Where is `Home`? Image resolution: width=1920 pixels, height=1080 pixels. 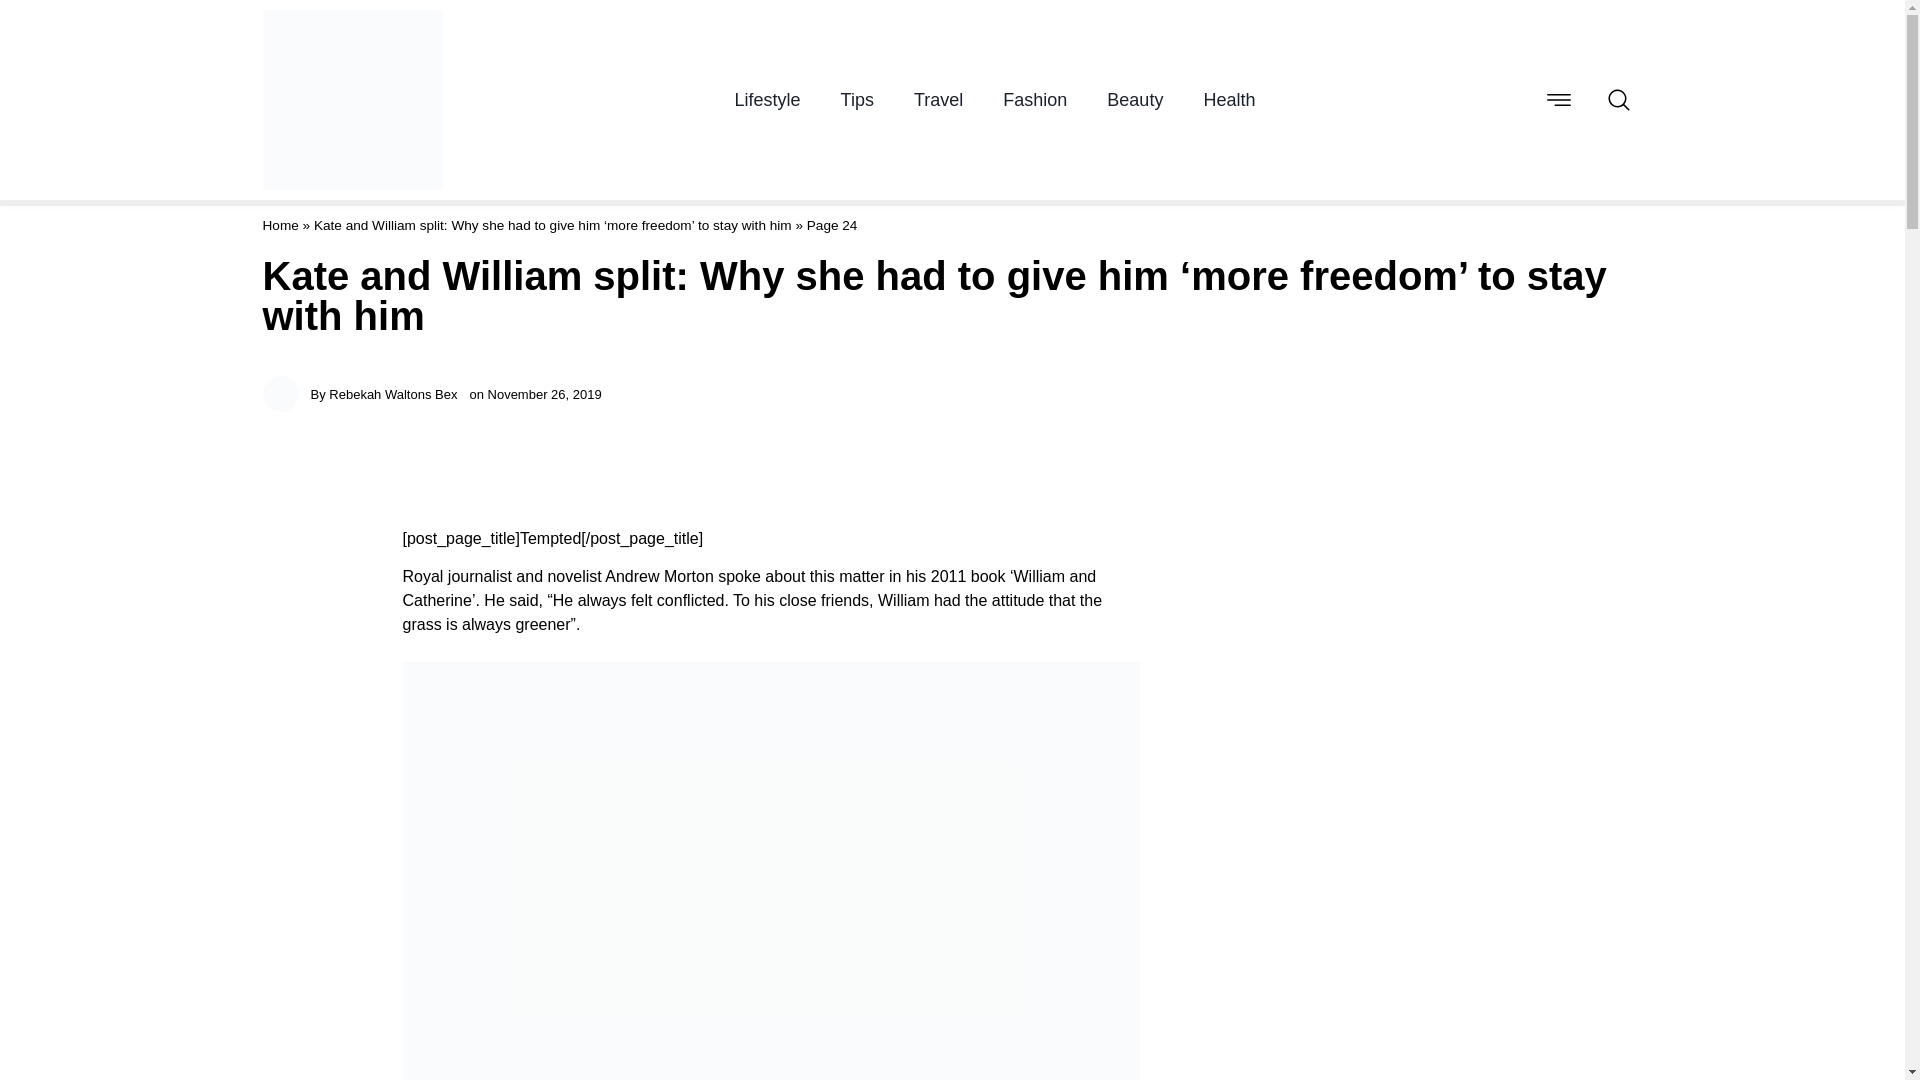 Home is located at coordinates (279, 226).